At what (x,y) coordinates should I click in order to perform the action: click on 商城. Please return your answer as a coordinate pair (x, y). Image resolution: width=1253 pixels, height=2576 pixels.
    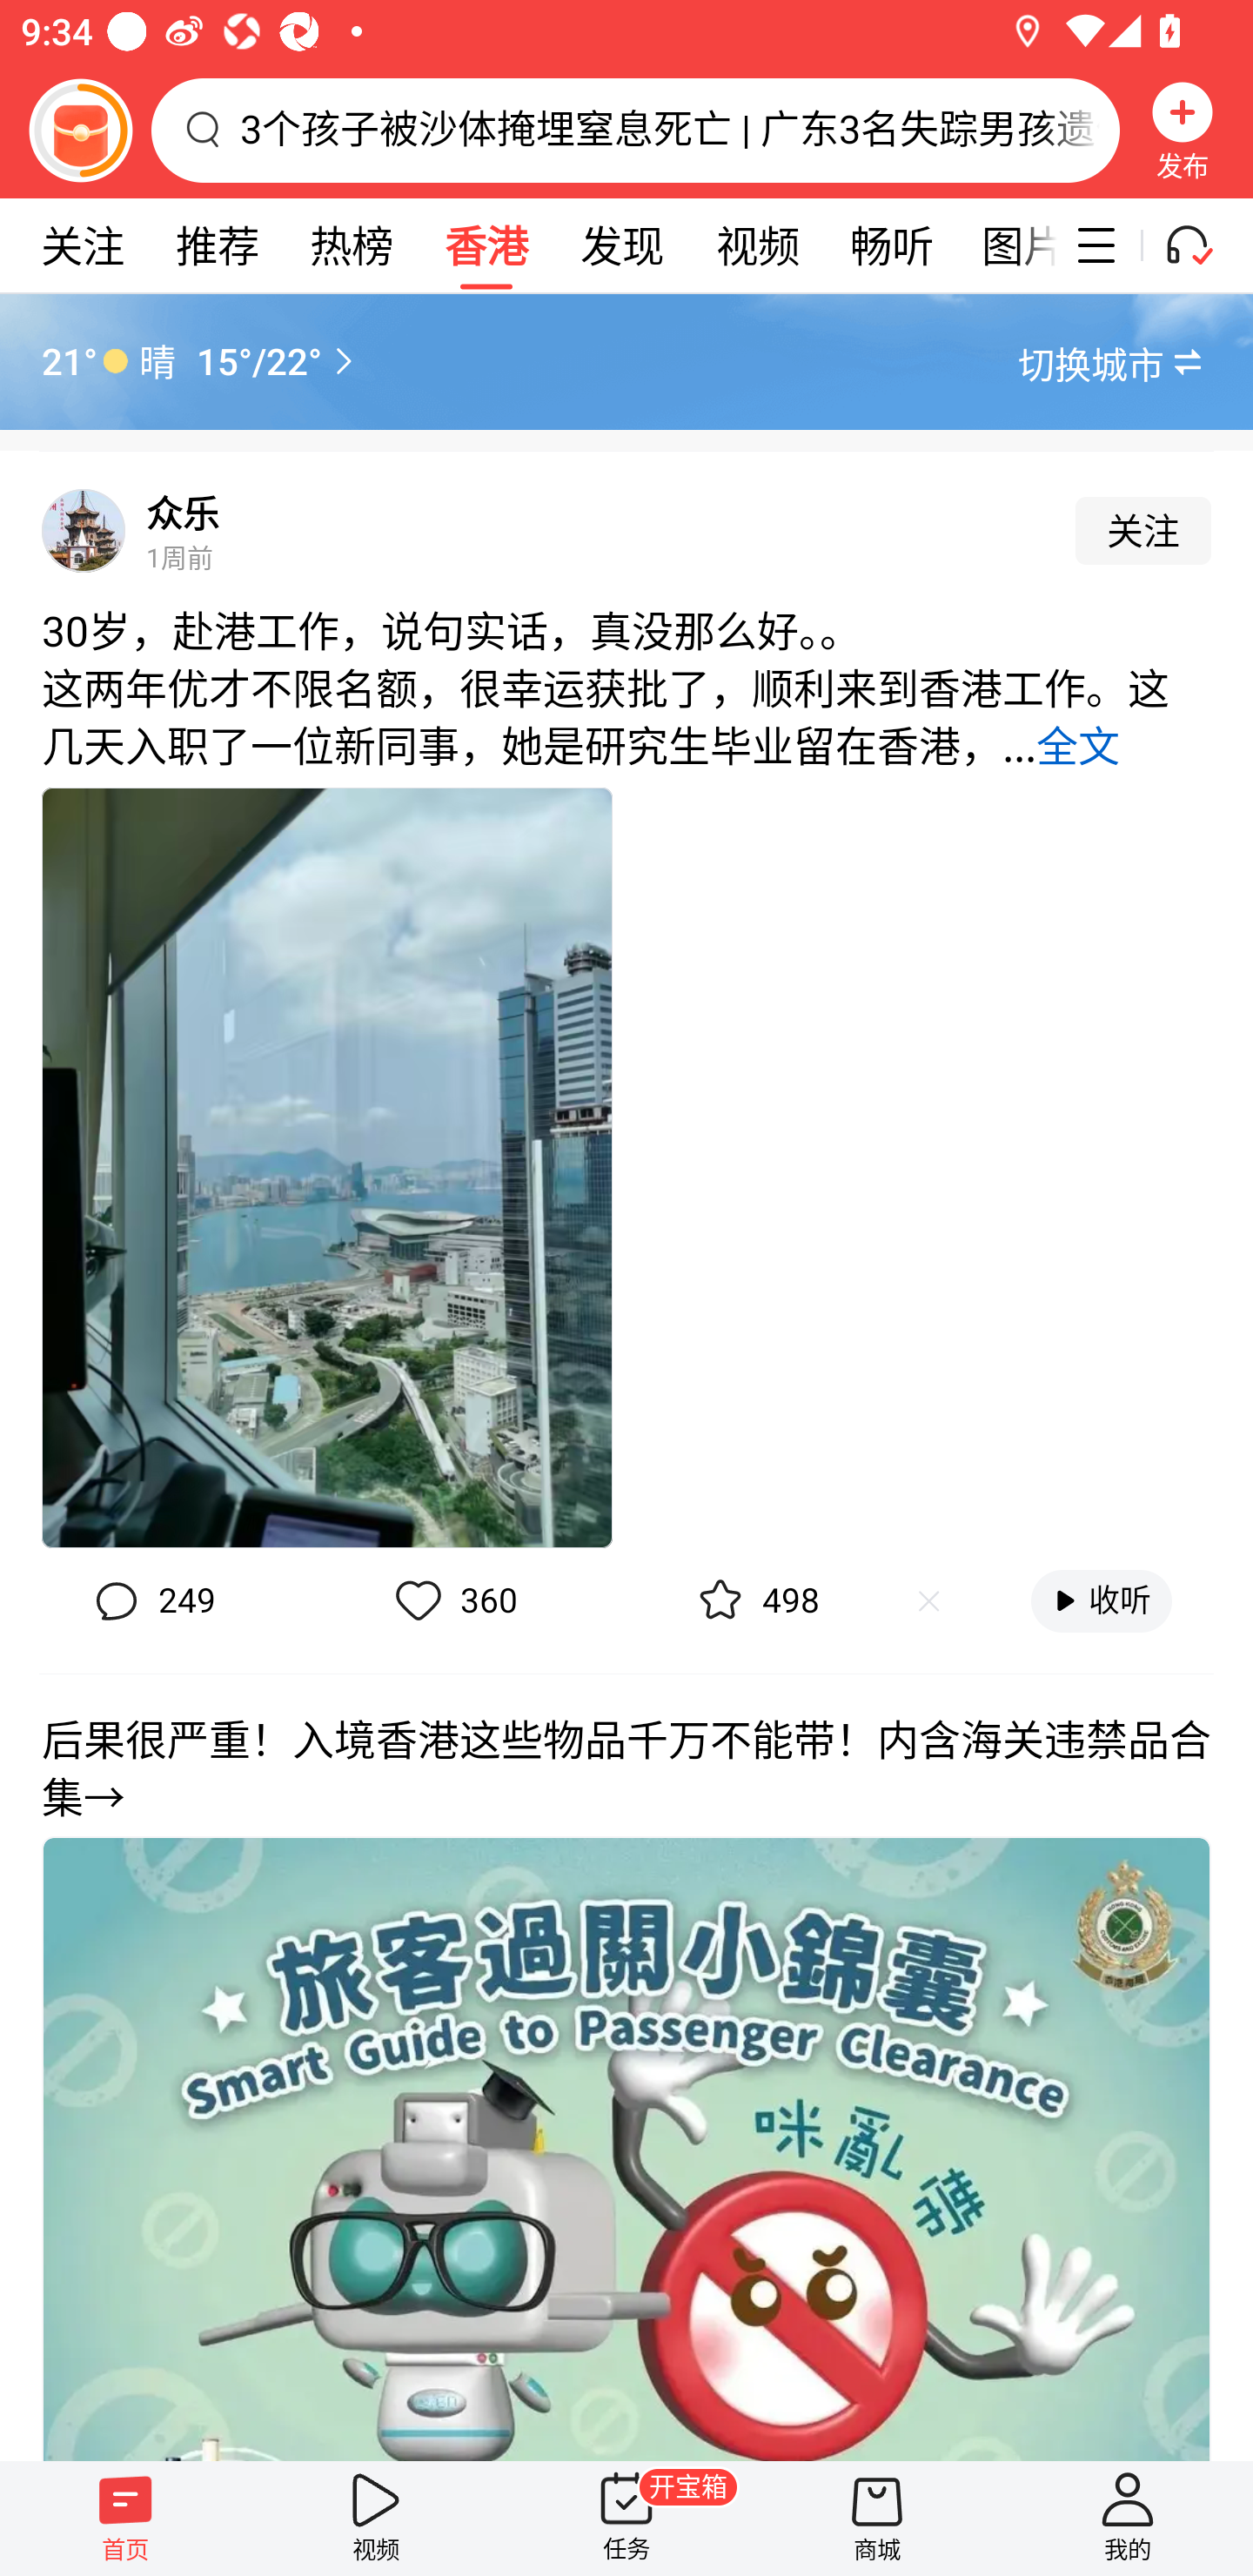
    Looking at the image, I should click on (877, 2518).